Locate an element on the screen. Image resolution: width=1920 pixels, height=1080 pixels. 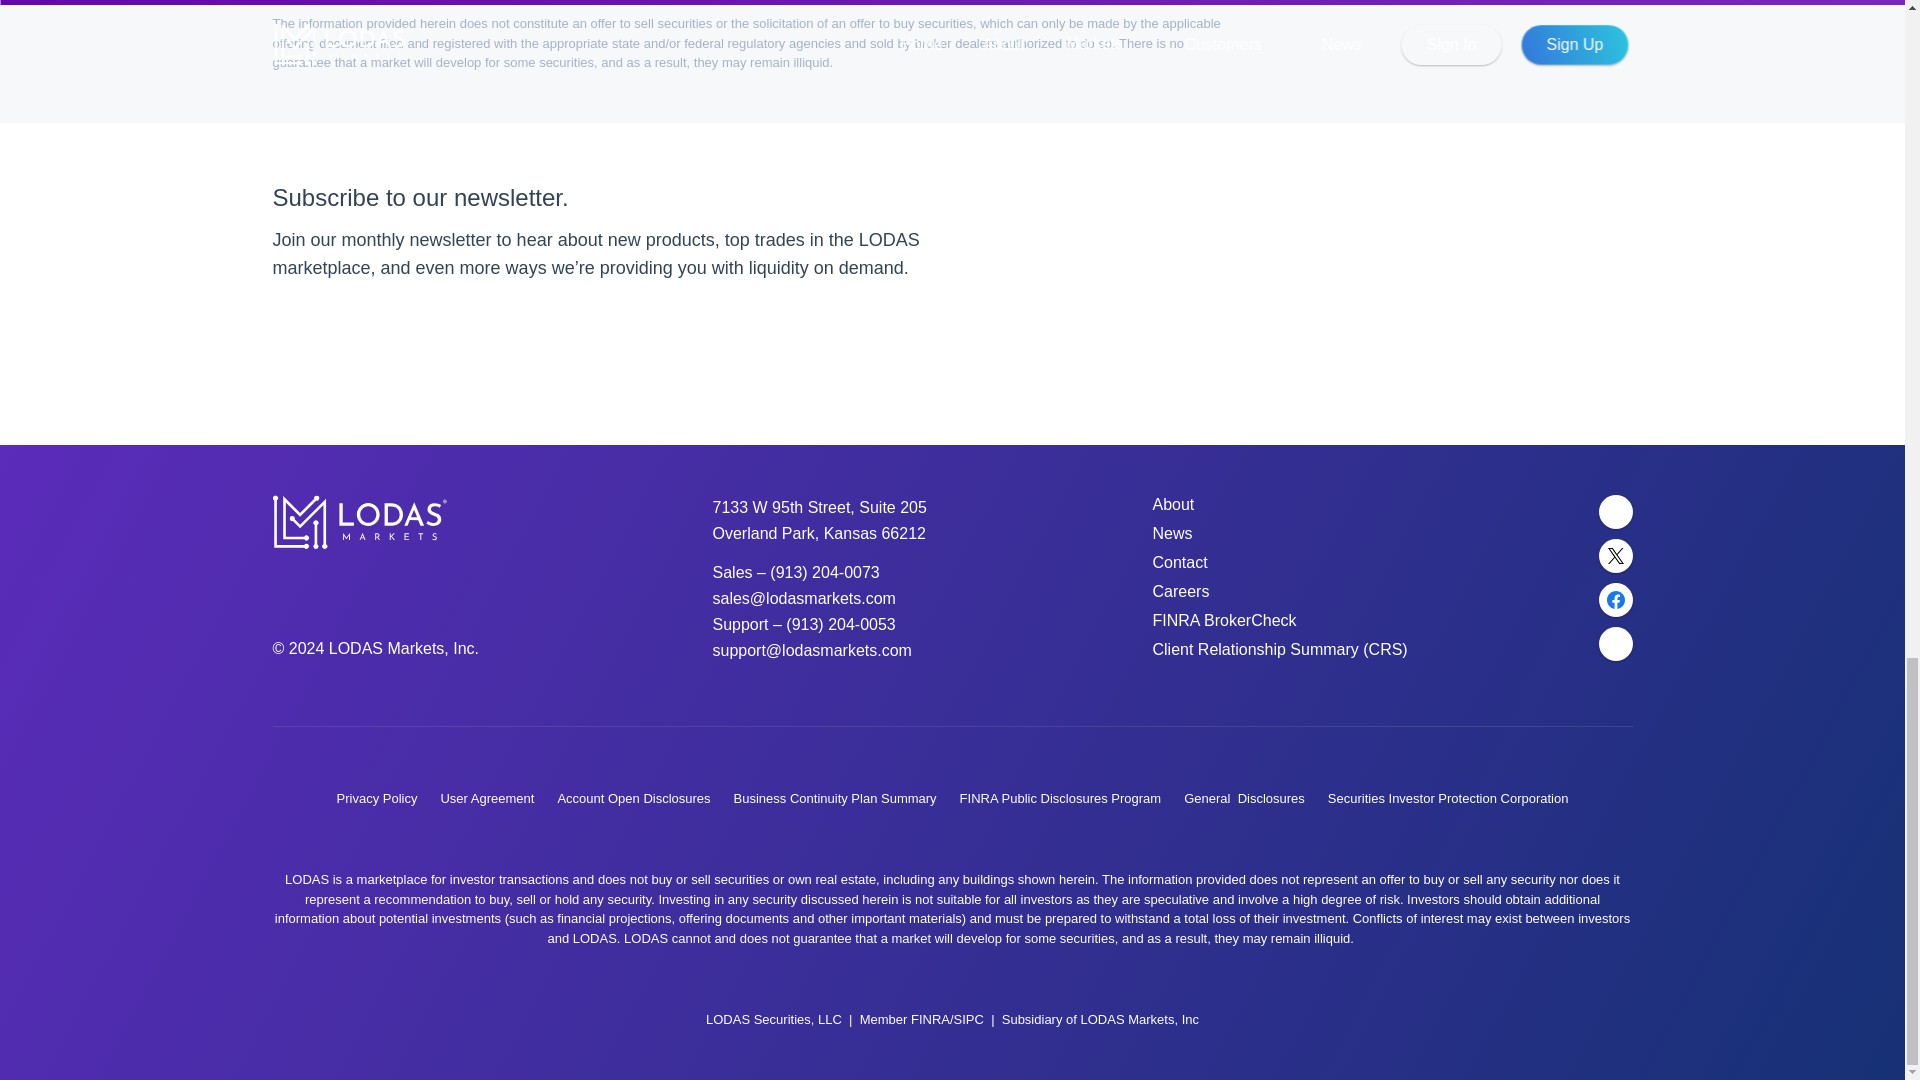
Contact is located at coordinates (1180, 562).